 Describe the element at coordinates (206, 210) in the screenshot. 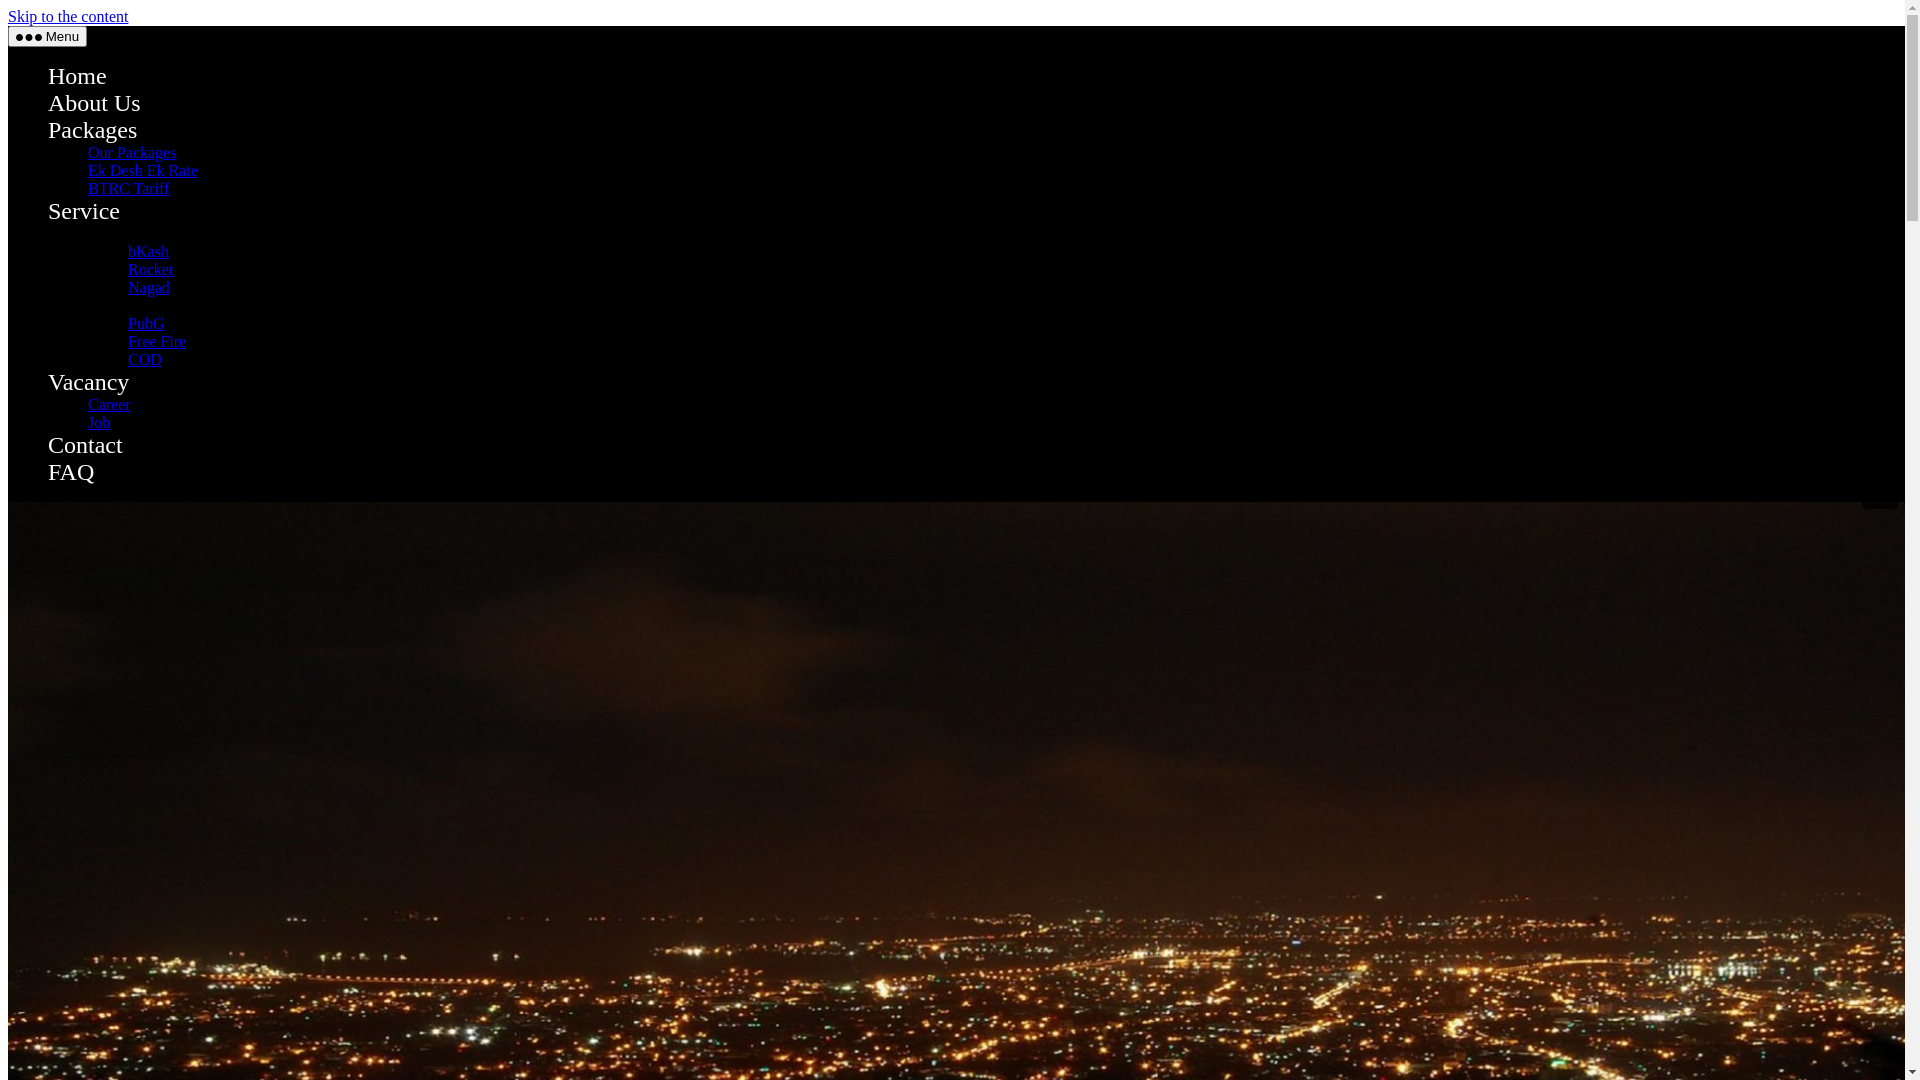

I see `Show sub menu` at that location.